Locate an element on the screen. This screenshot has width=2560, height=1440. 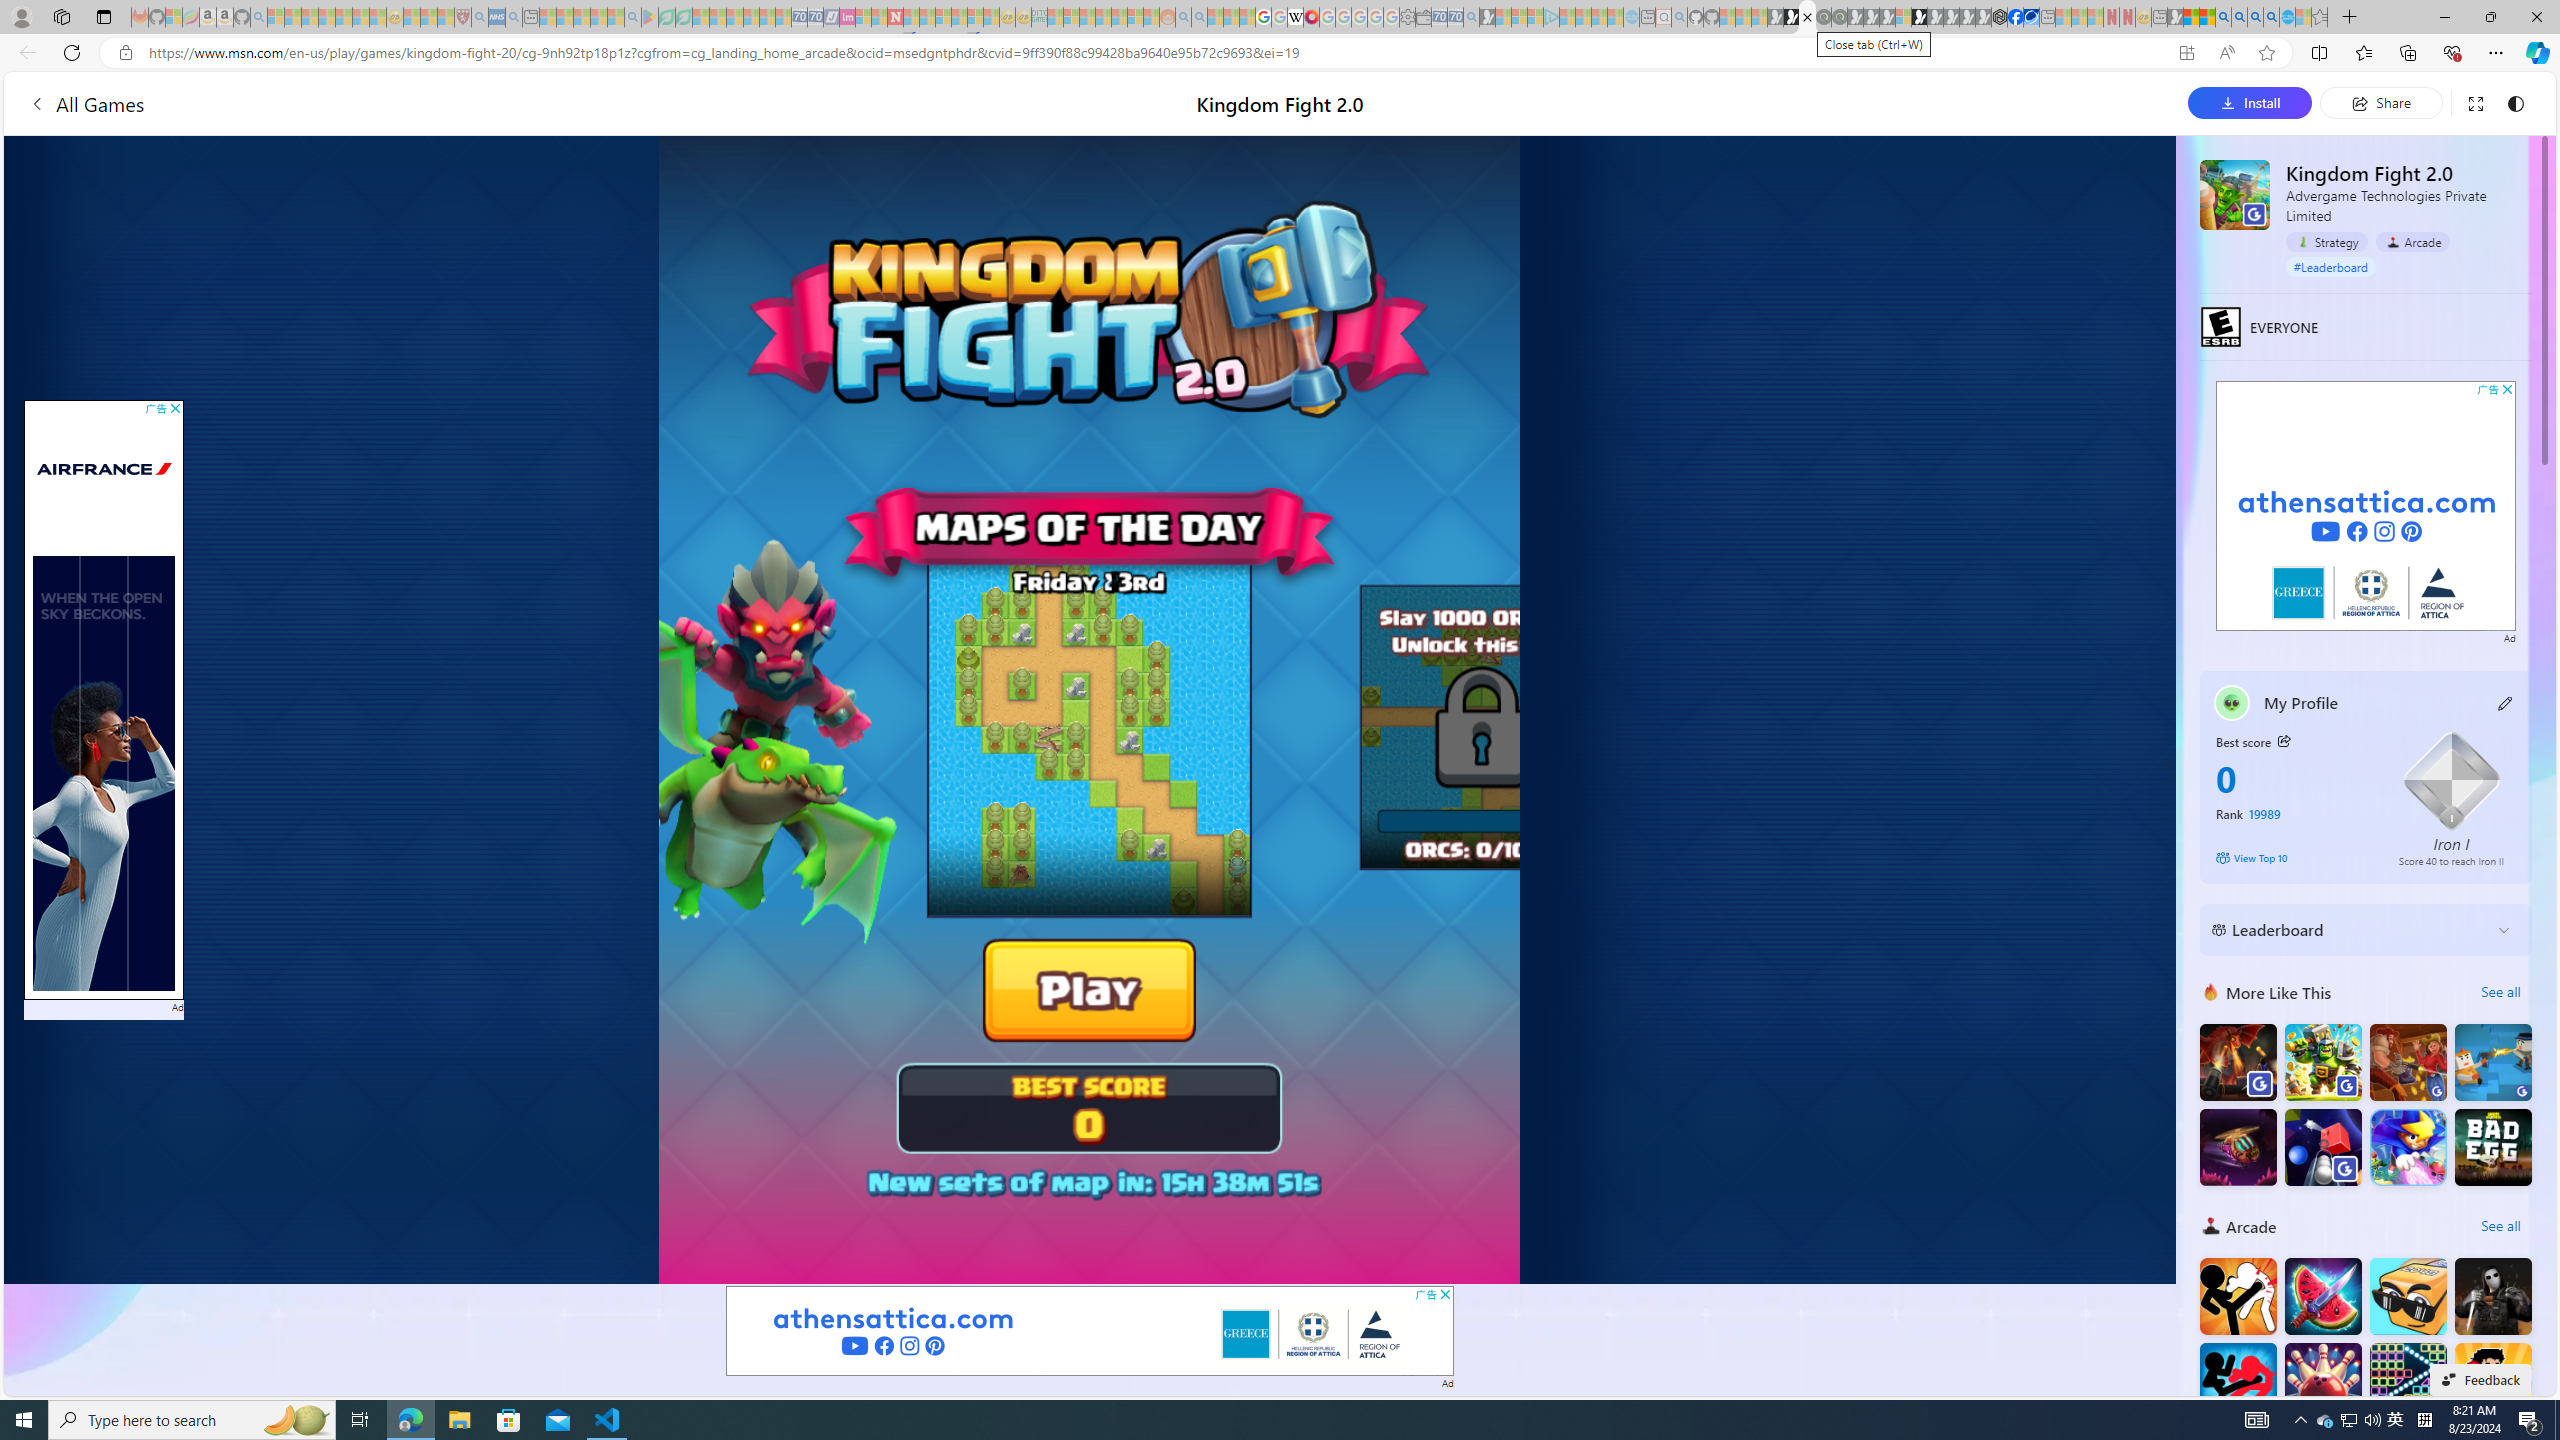
Bluey: Let's Play! - Apps on Google Play - Sleeping is located at coordinates (650, 17).